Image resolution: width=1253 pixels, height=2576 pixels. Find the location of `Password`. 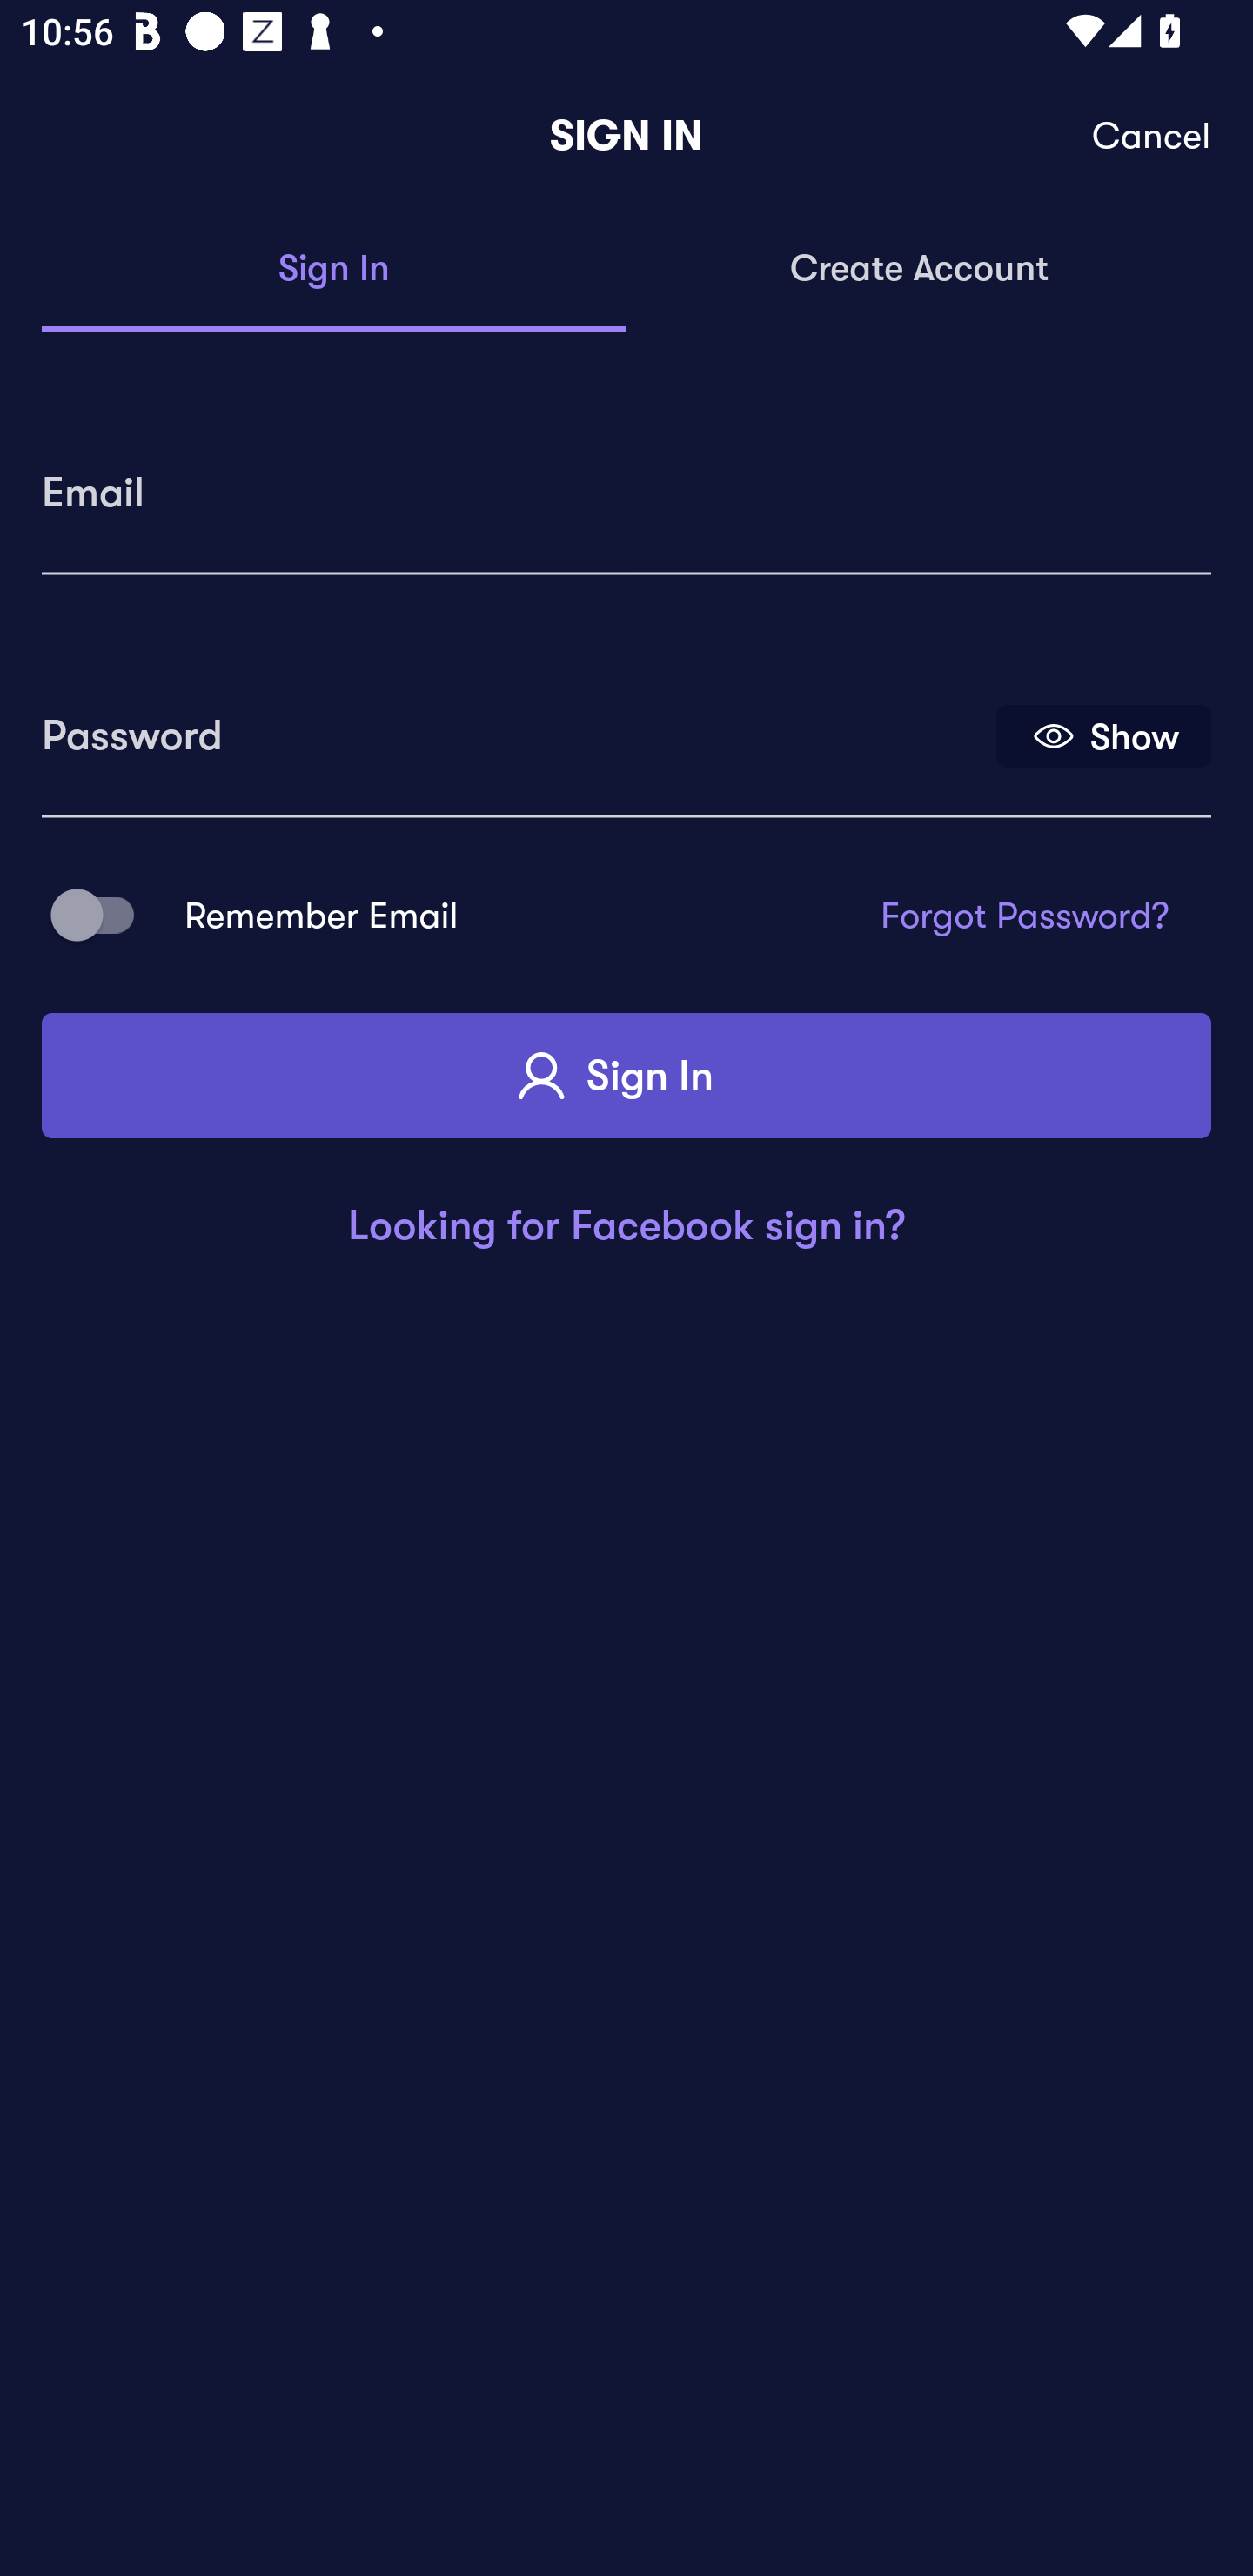

Password is located at coordinates (516, 725).